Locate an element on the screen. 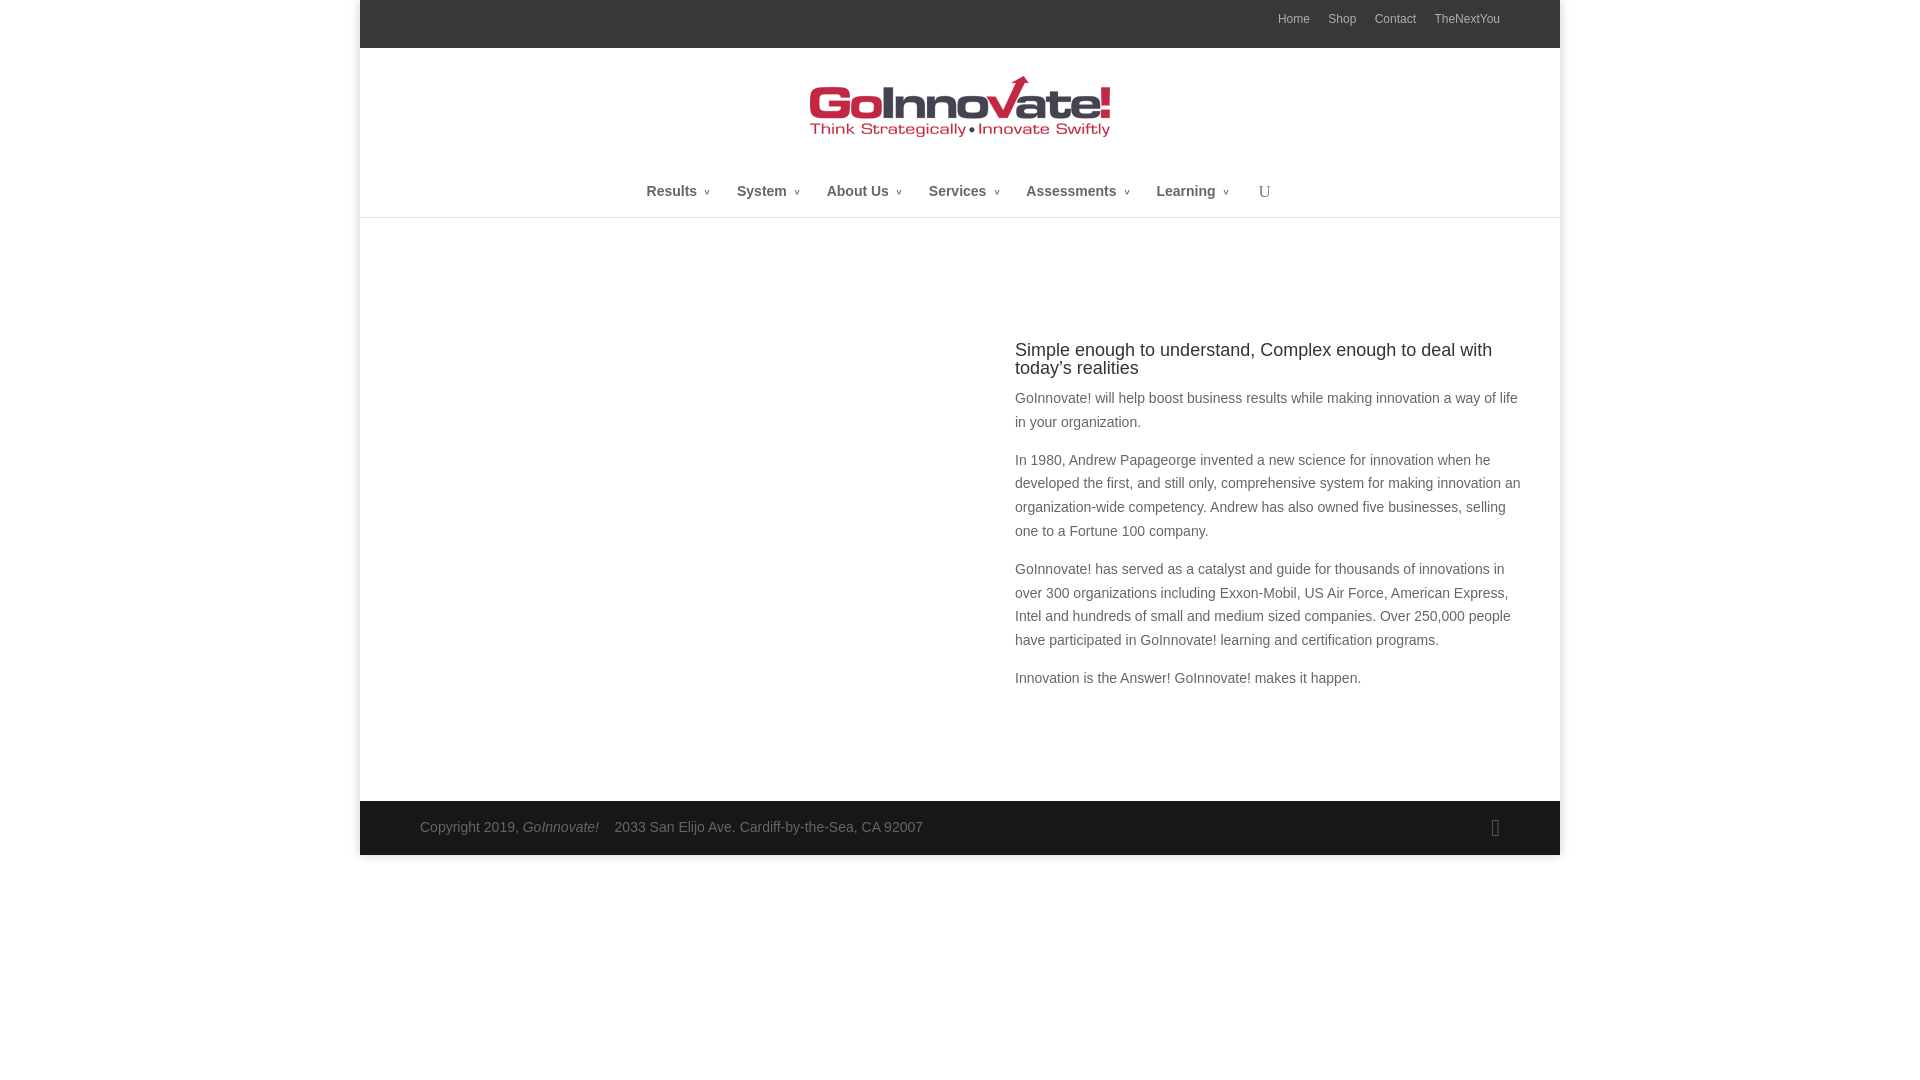 The width and height of the screenshot is (1920, 1080). Assessments is located at coordinates (1078, 198).